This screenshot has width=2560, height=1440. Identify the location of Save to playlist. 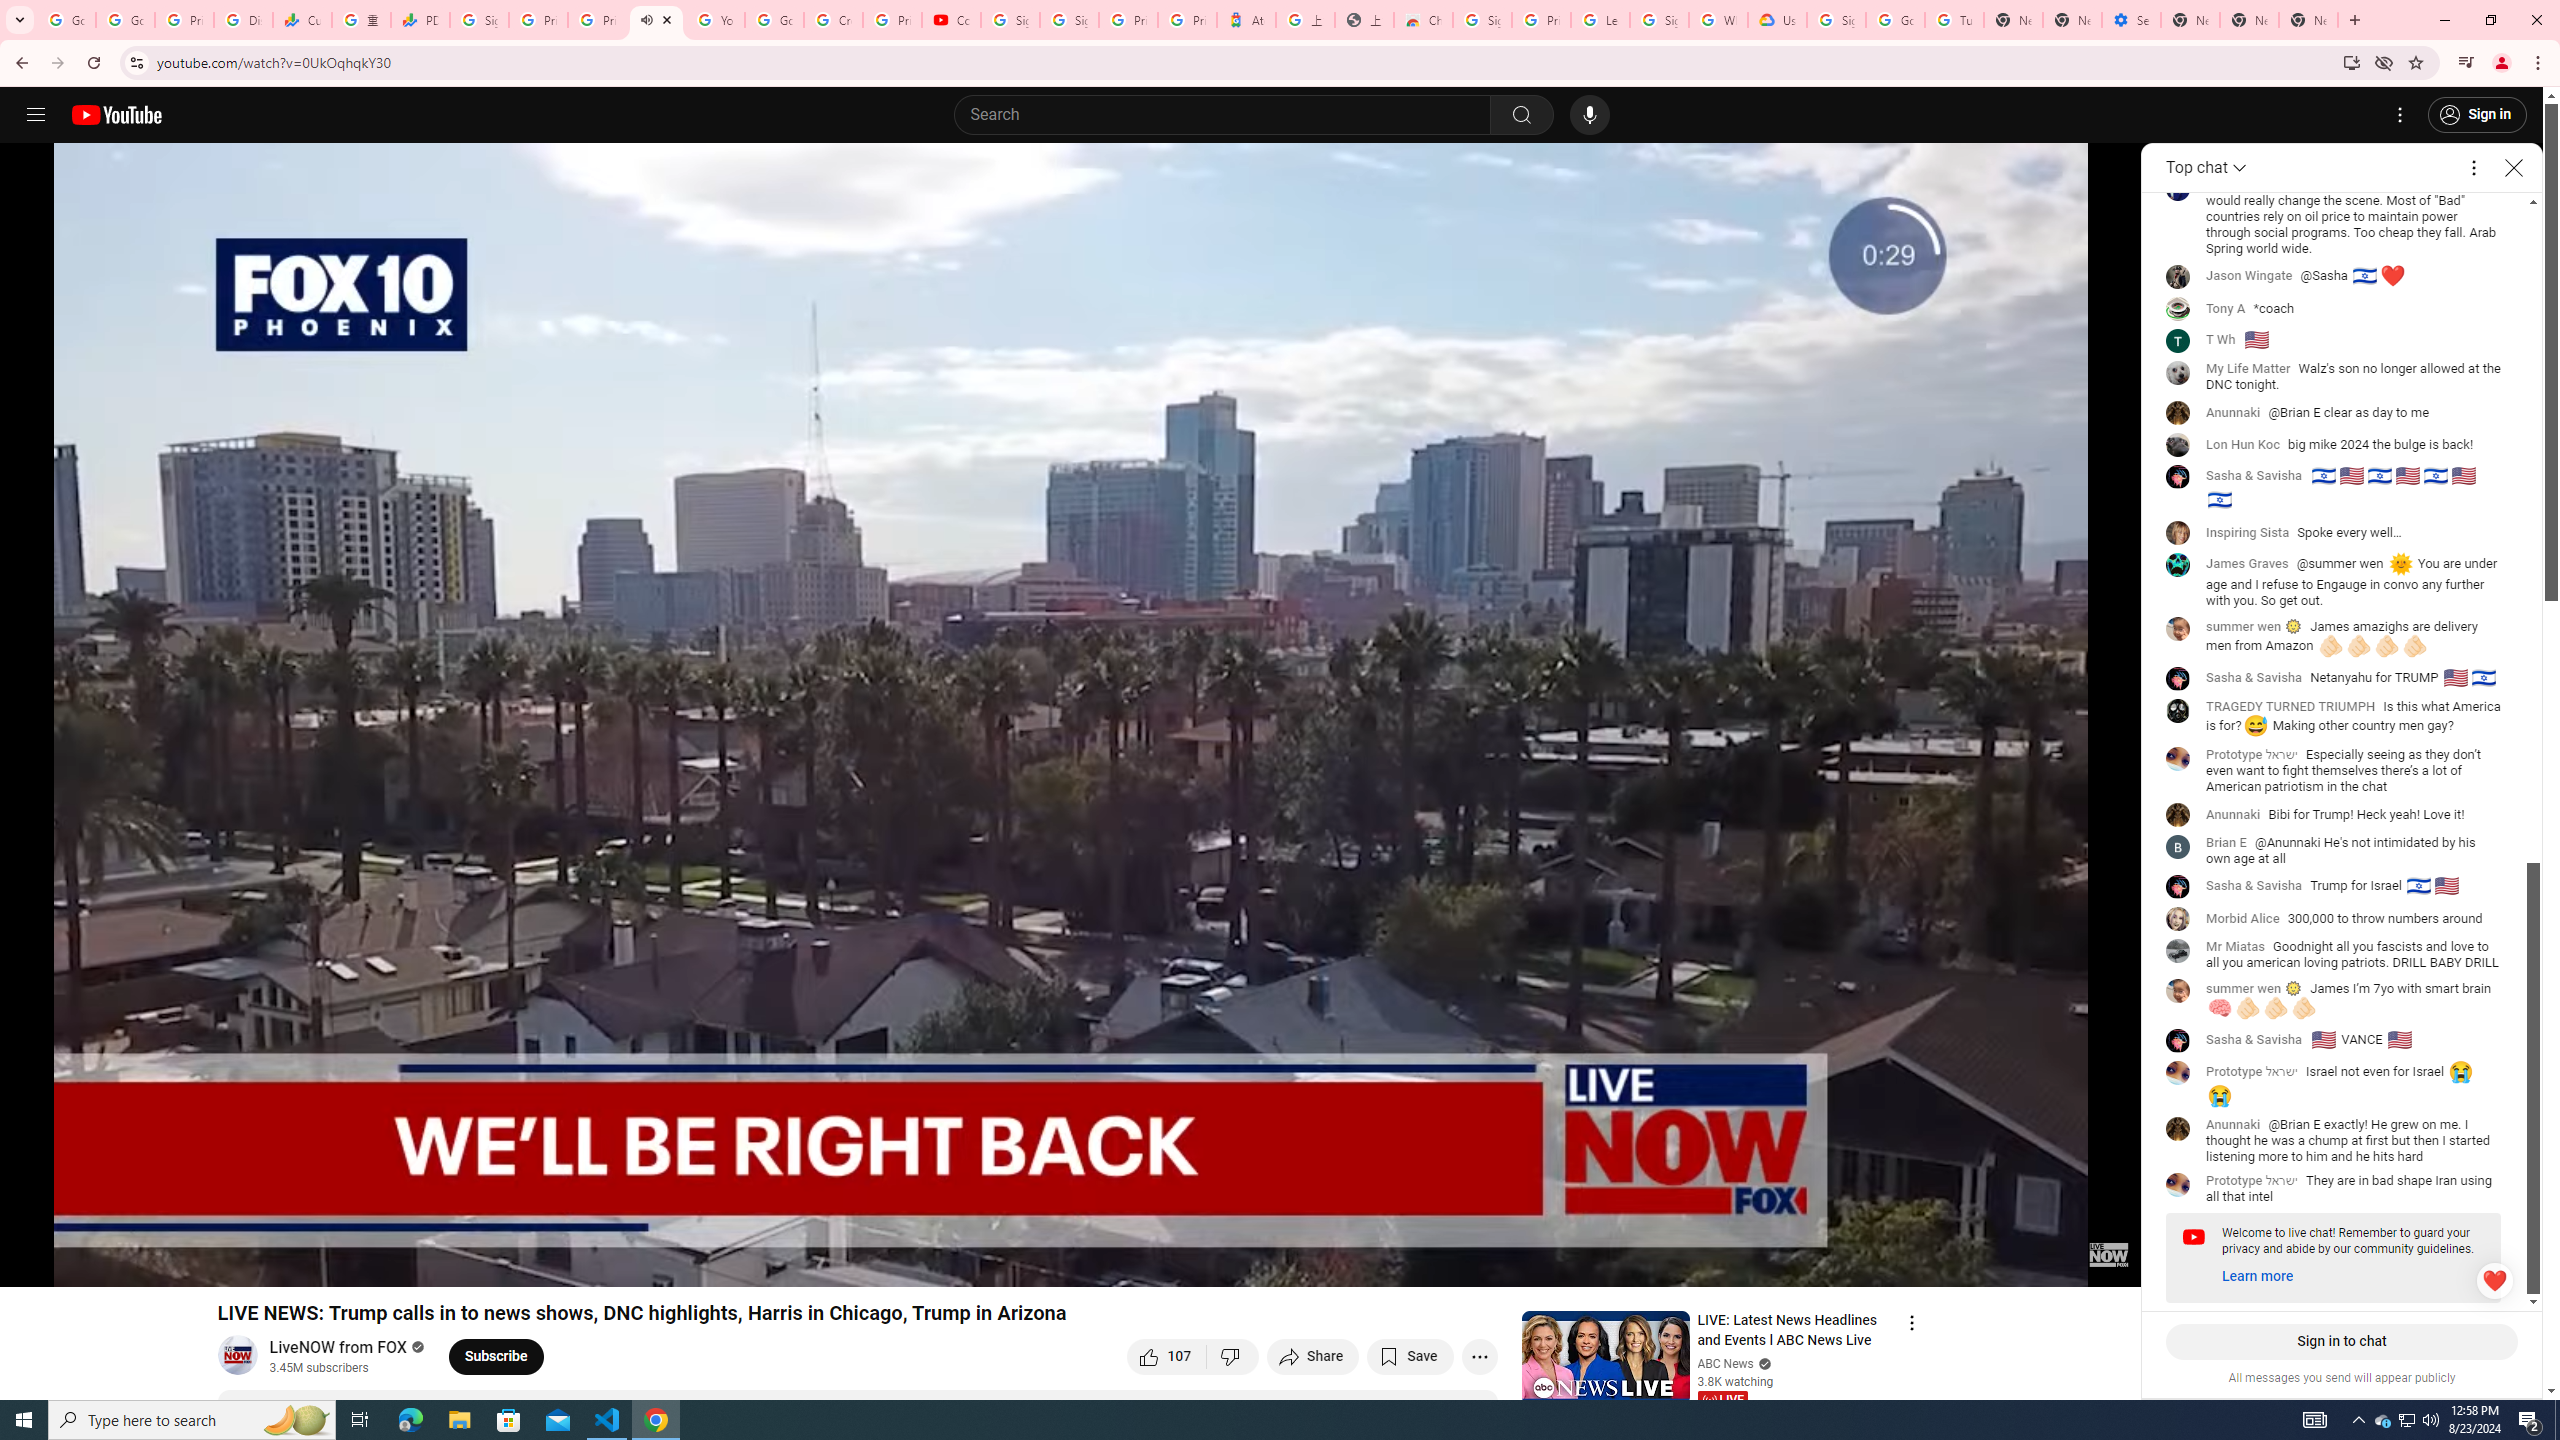
(1410, 1356).